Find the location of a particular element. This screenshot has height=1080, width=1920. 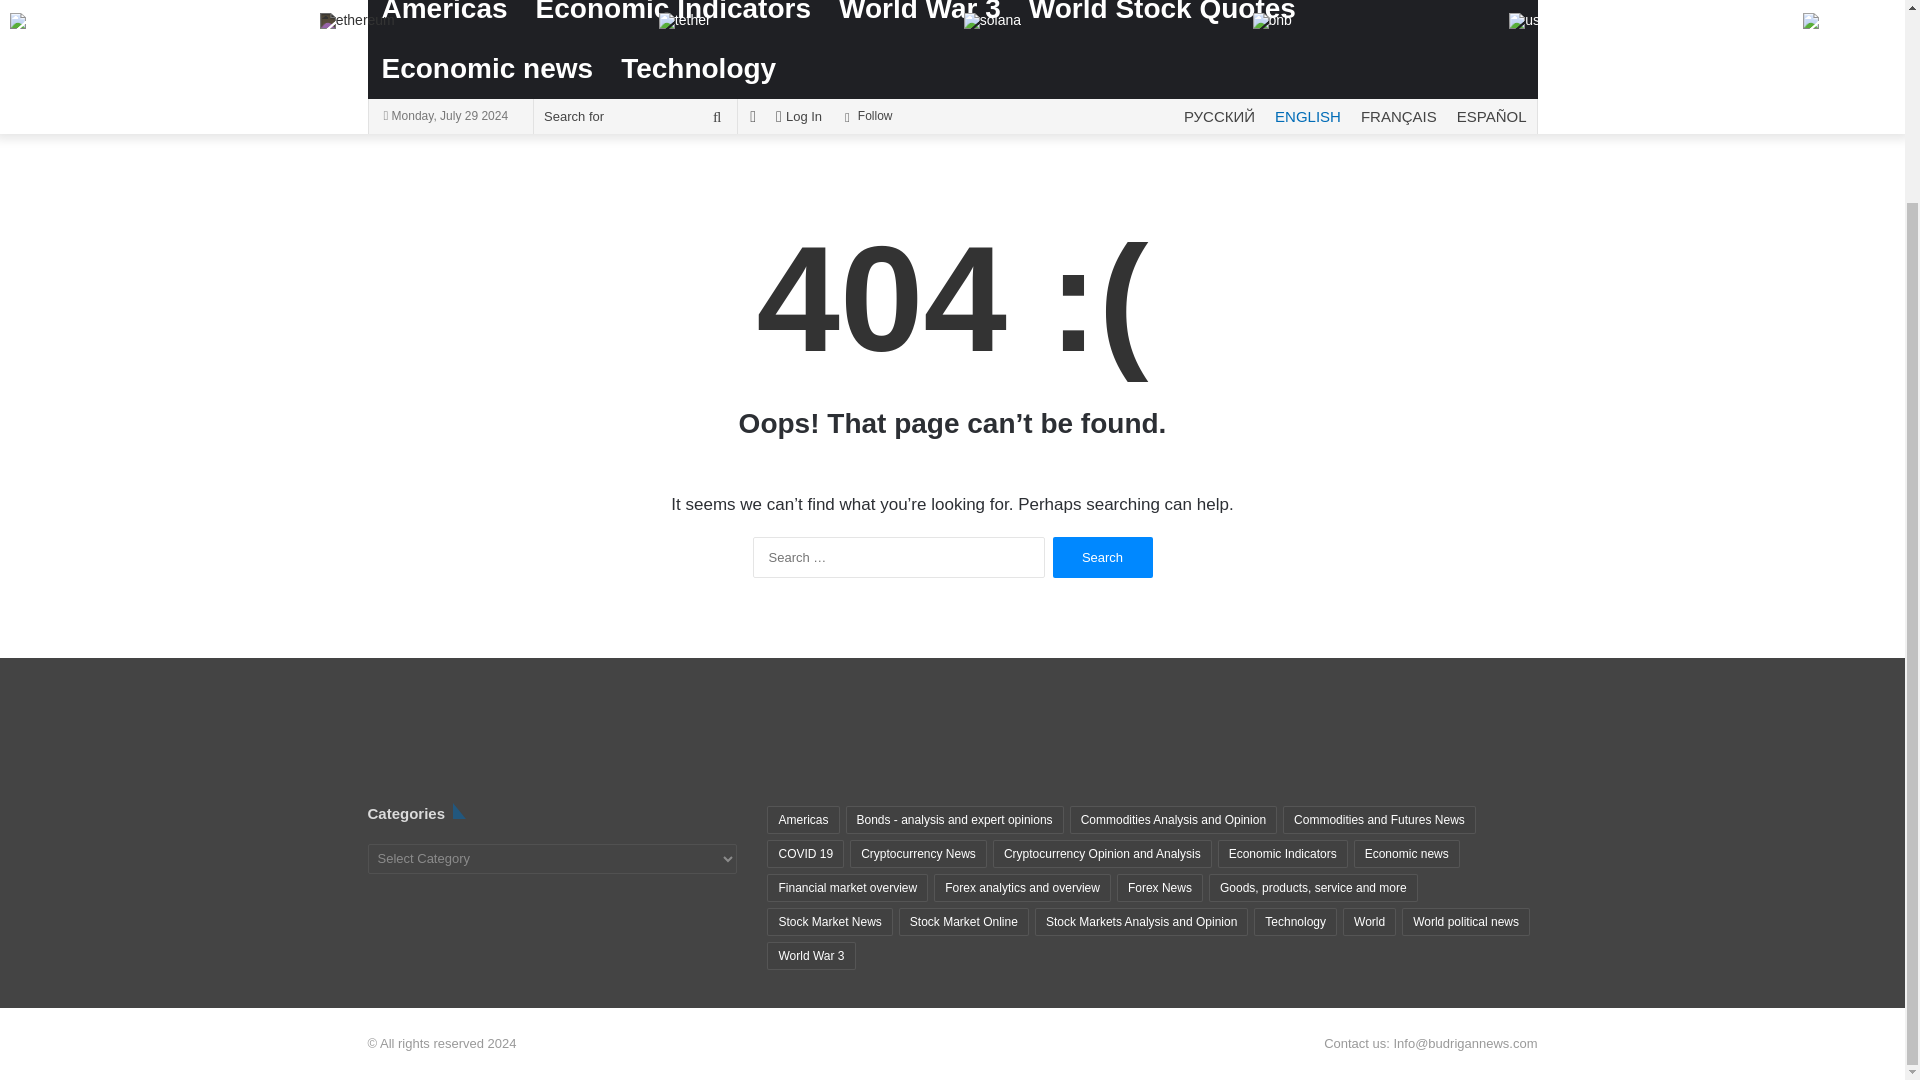

Americas is located at coordinates (445, 19).